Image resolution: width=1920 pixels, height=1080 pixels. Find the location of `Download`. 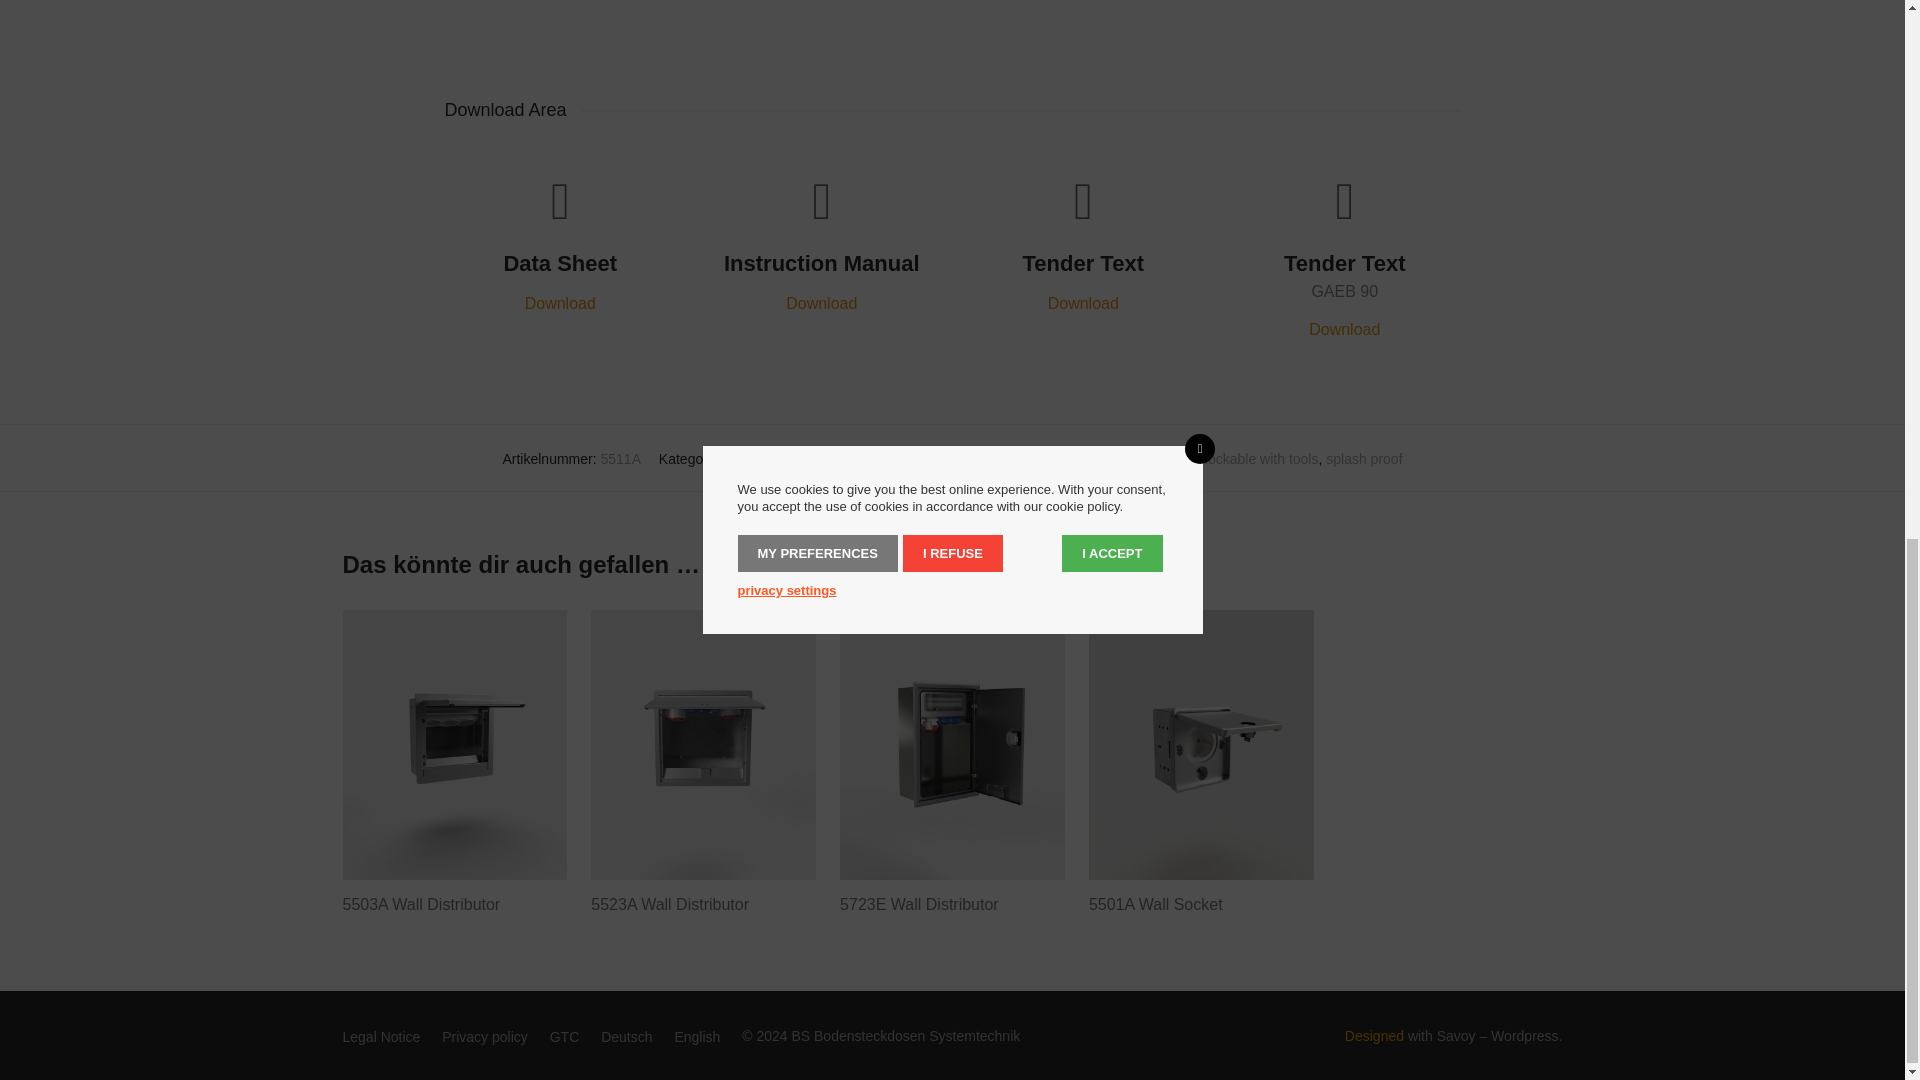

Download is located at coordinates (1344, 329).